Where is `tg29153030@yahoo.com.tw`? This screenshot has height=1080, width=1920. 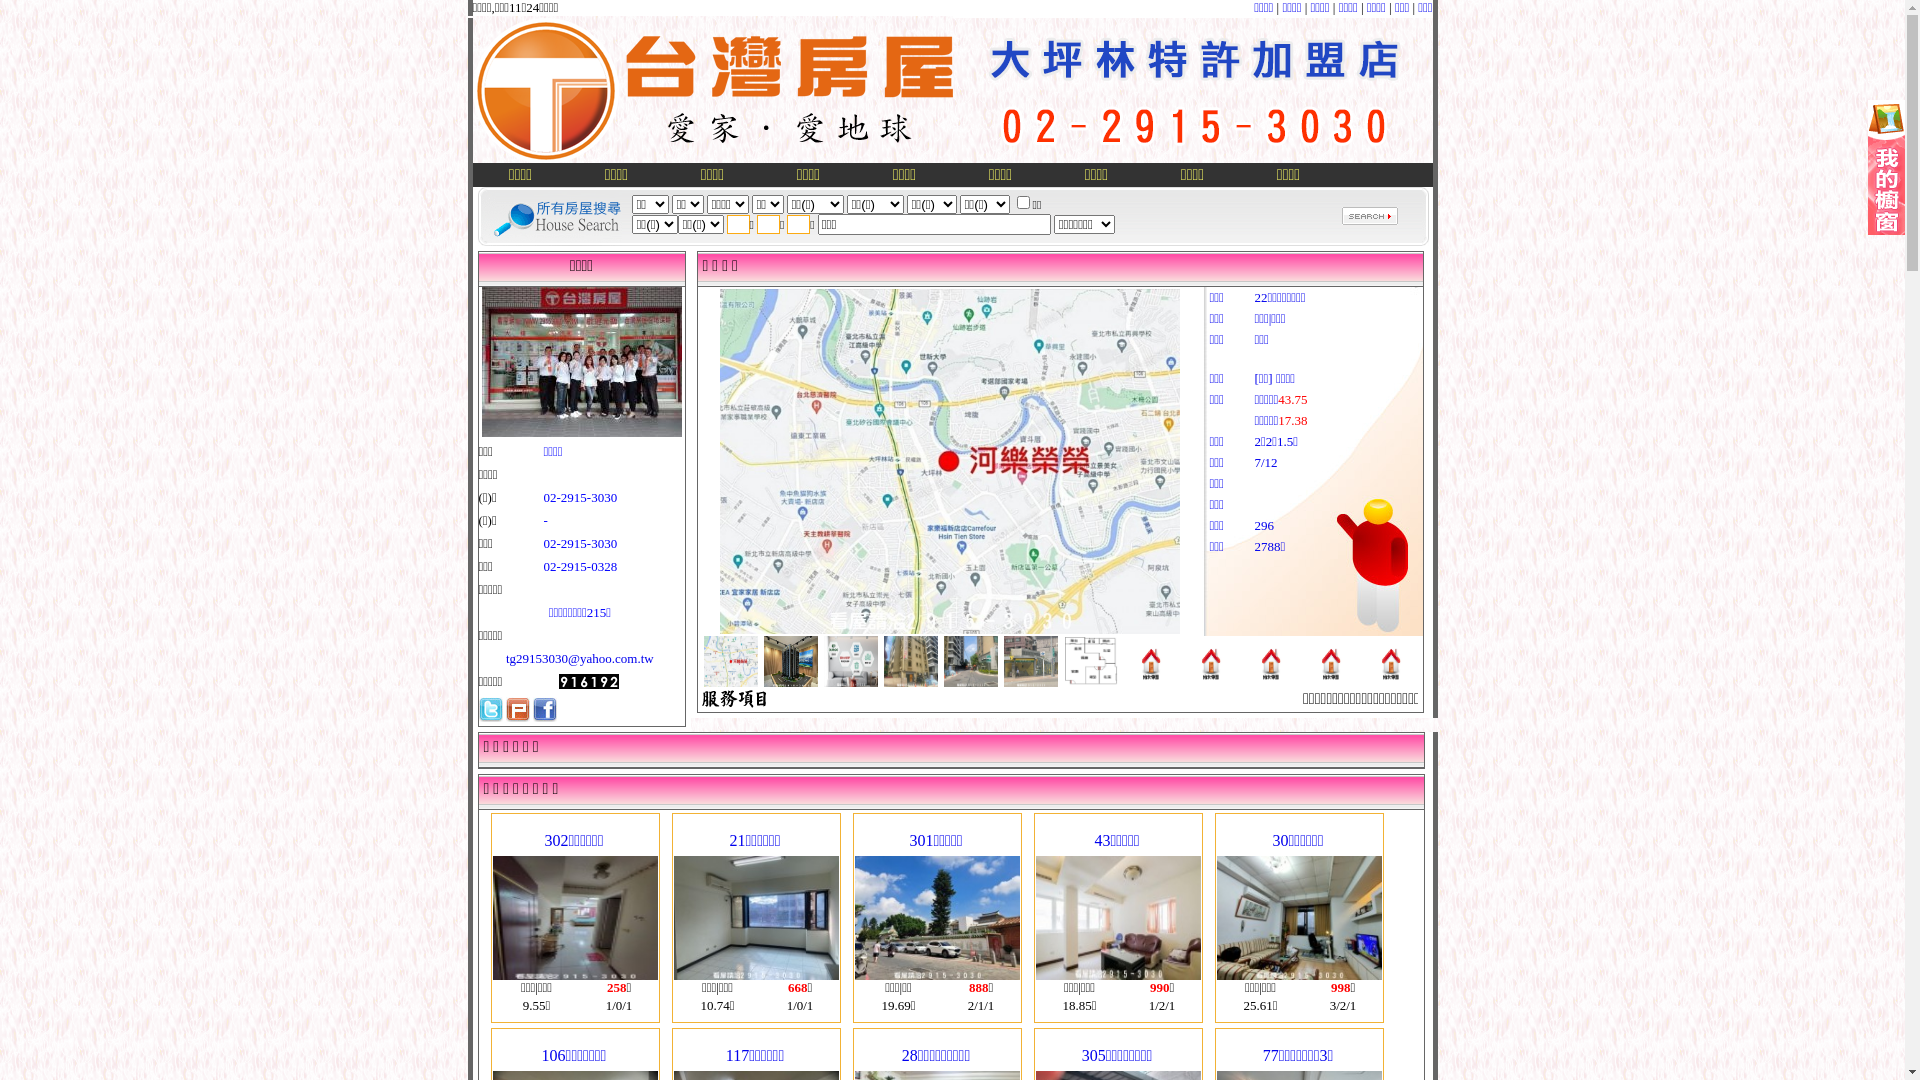
tg29153030@yahoo.com.tw is located at coordinates (580, 658).